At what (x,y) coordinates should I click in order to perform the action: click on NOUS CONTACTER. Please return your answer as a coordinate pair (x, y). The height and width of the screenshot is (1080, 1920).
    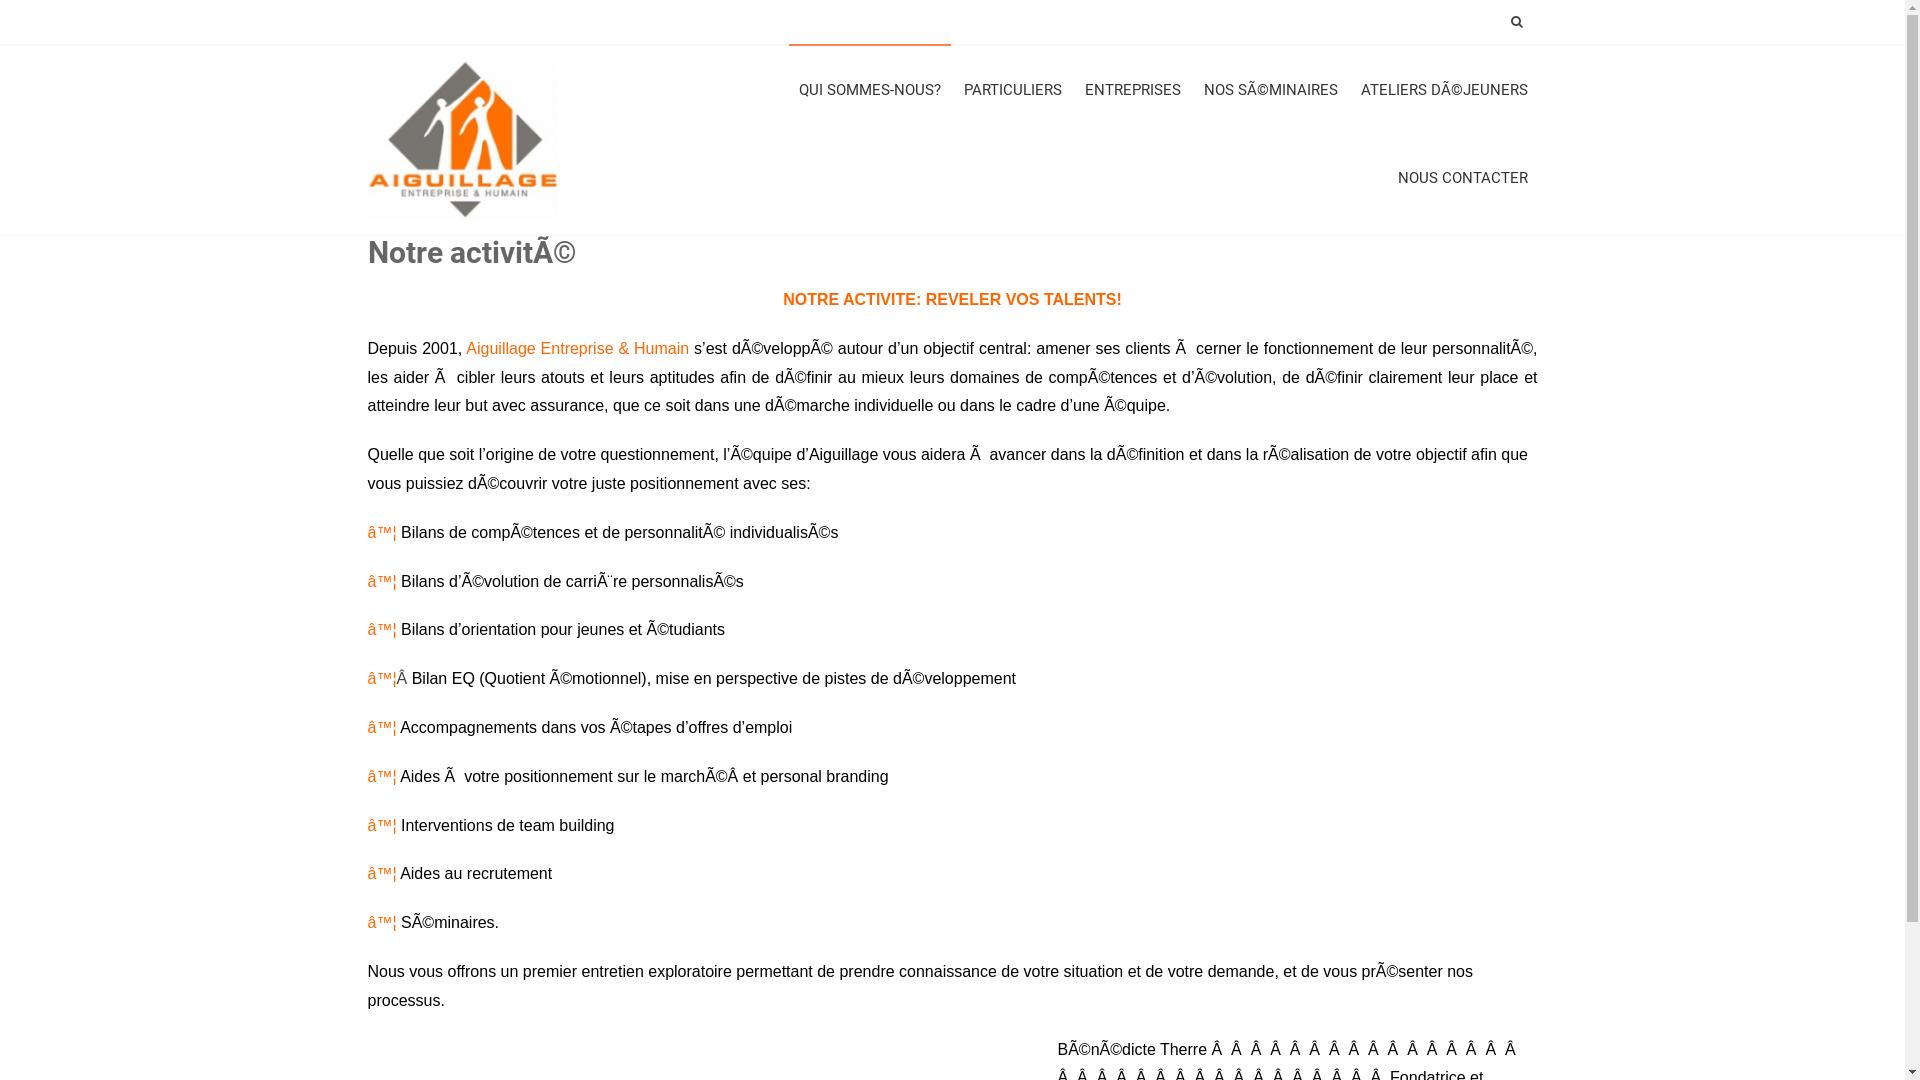
    Looking at the image, I should click on (1463, 178).